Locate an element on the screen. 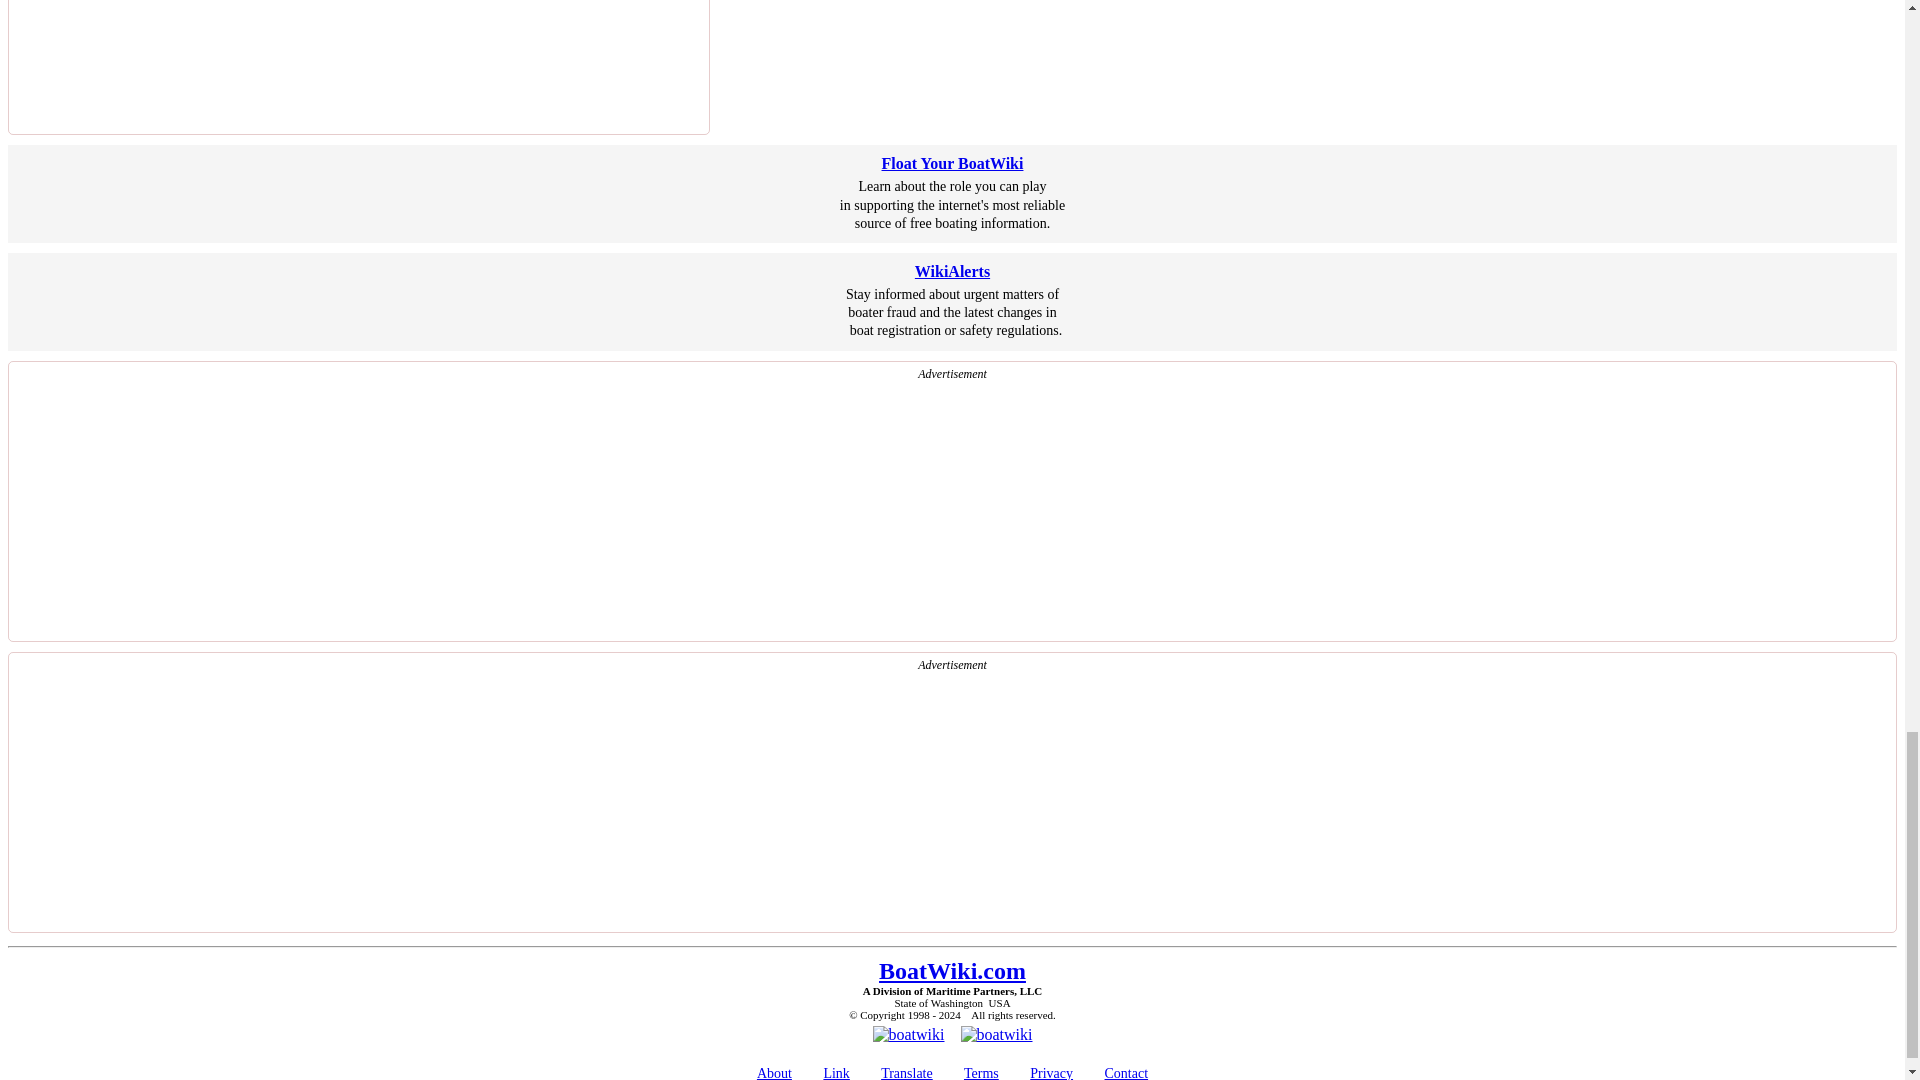 The image size is (1920, 1080). Facebook is located at coordinates (908, 1034).